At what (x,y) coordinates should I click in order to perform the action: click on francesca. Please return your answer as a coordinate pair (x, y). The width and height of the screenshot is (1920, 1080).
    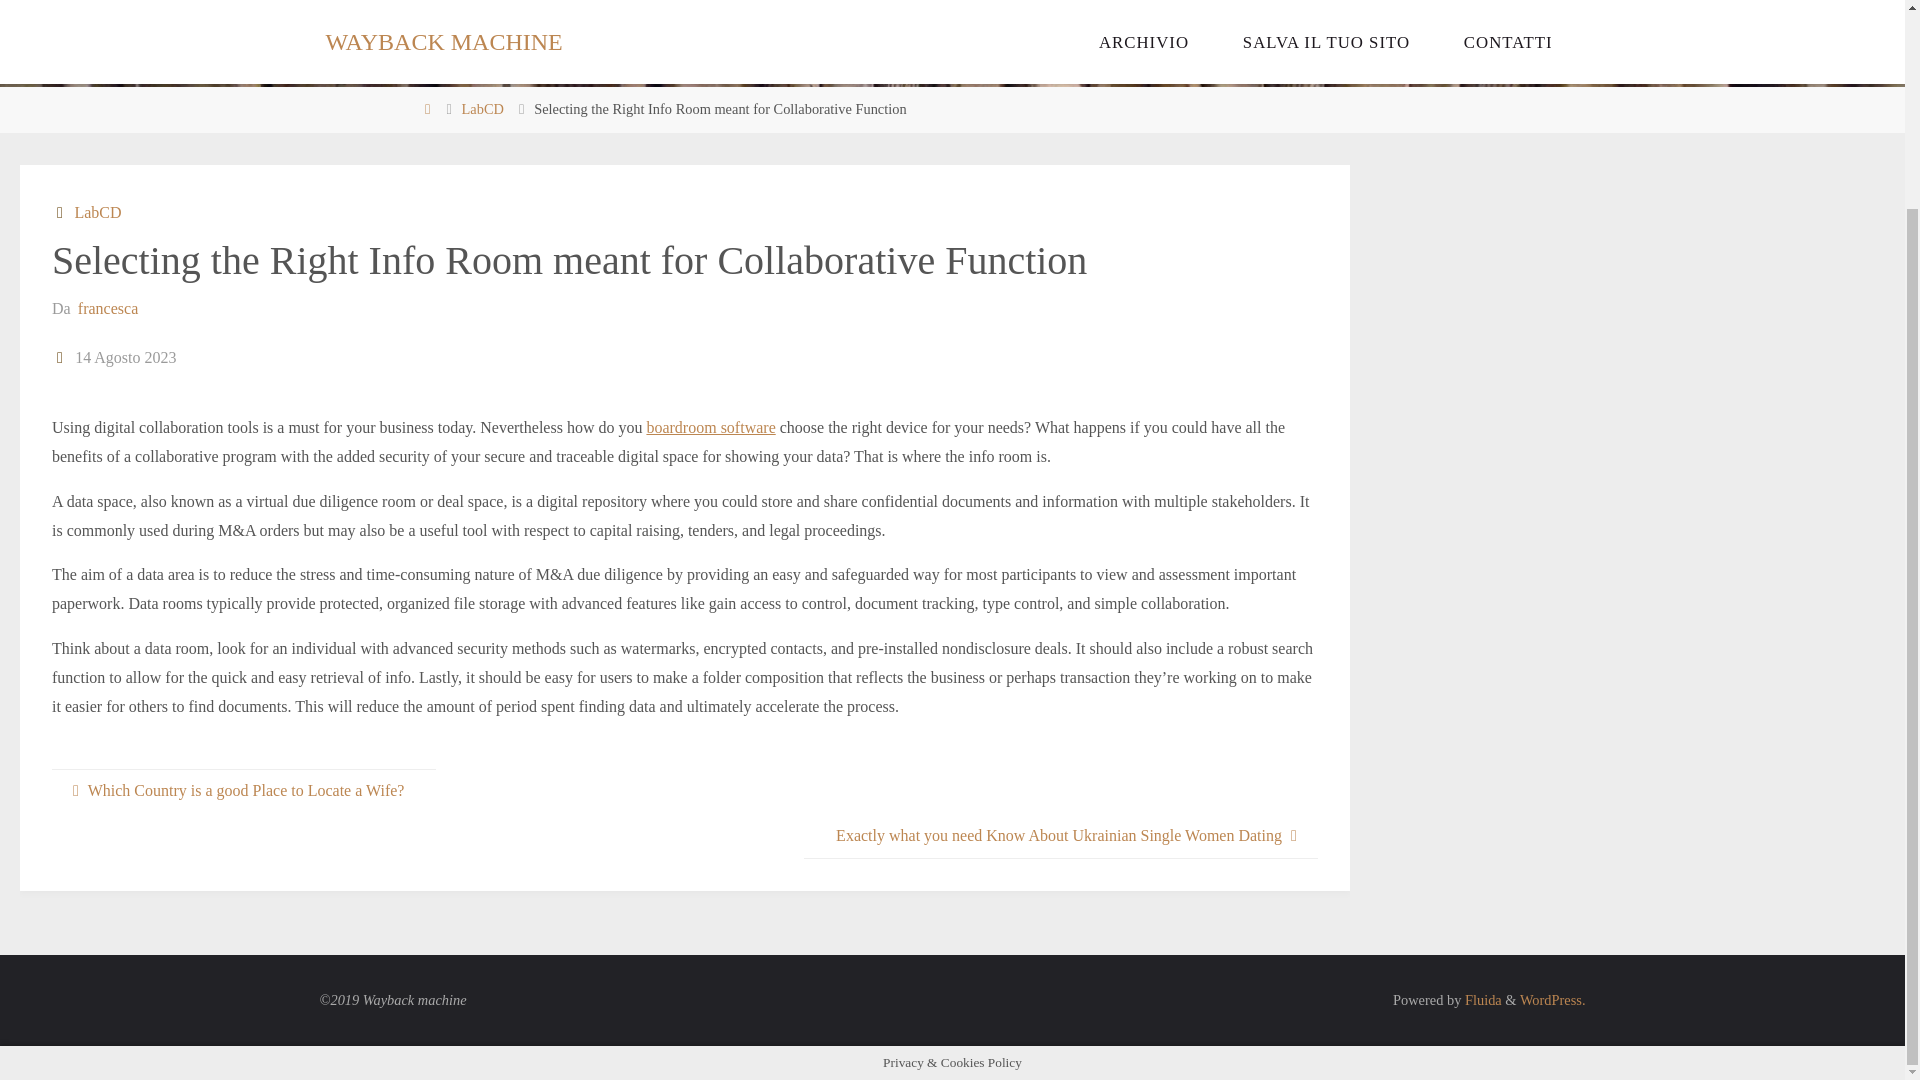
    Looking at the image, I should click on (106, 308).